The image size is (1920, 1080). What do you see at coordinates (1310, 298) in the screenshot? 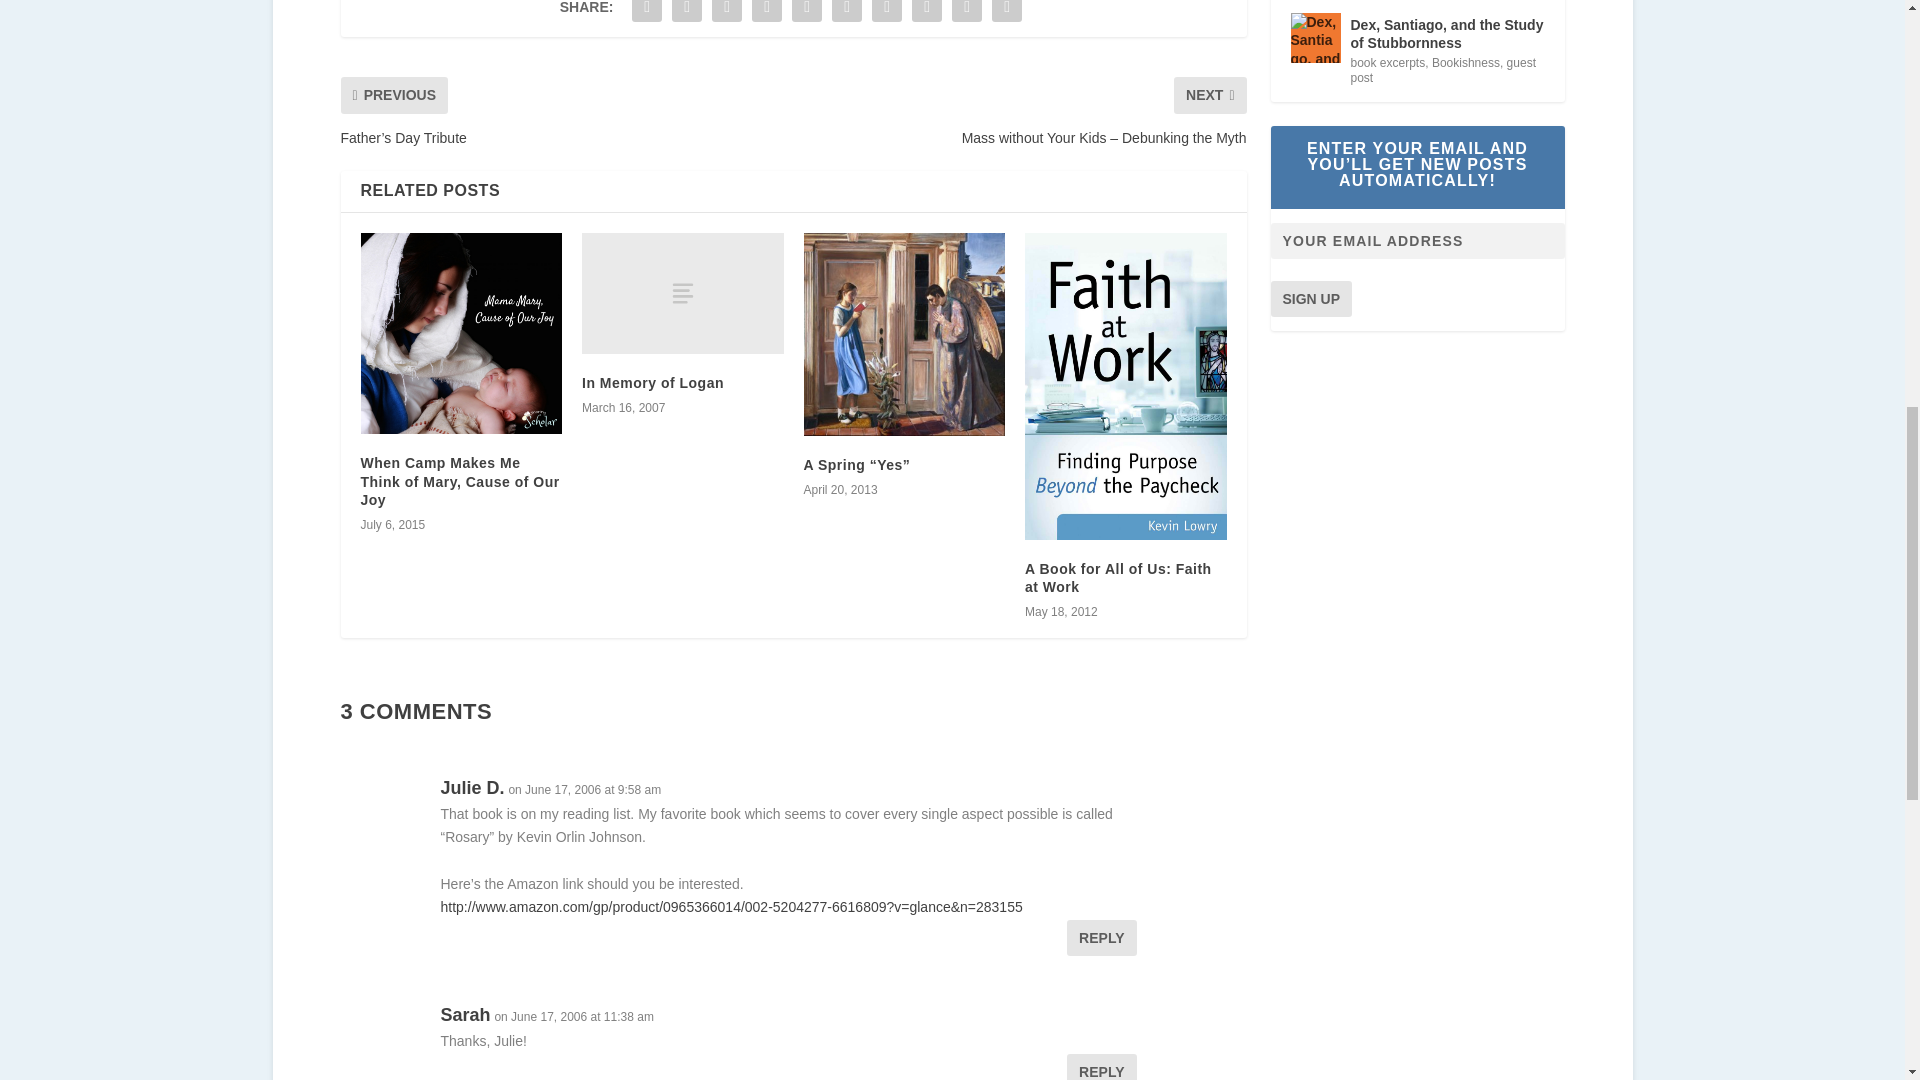
I see `Sign up` at bounding box center [1310, 298].